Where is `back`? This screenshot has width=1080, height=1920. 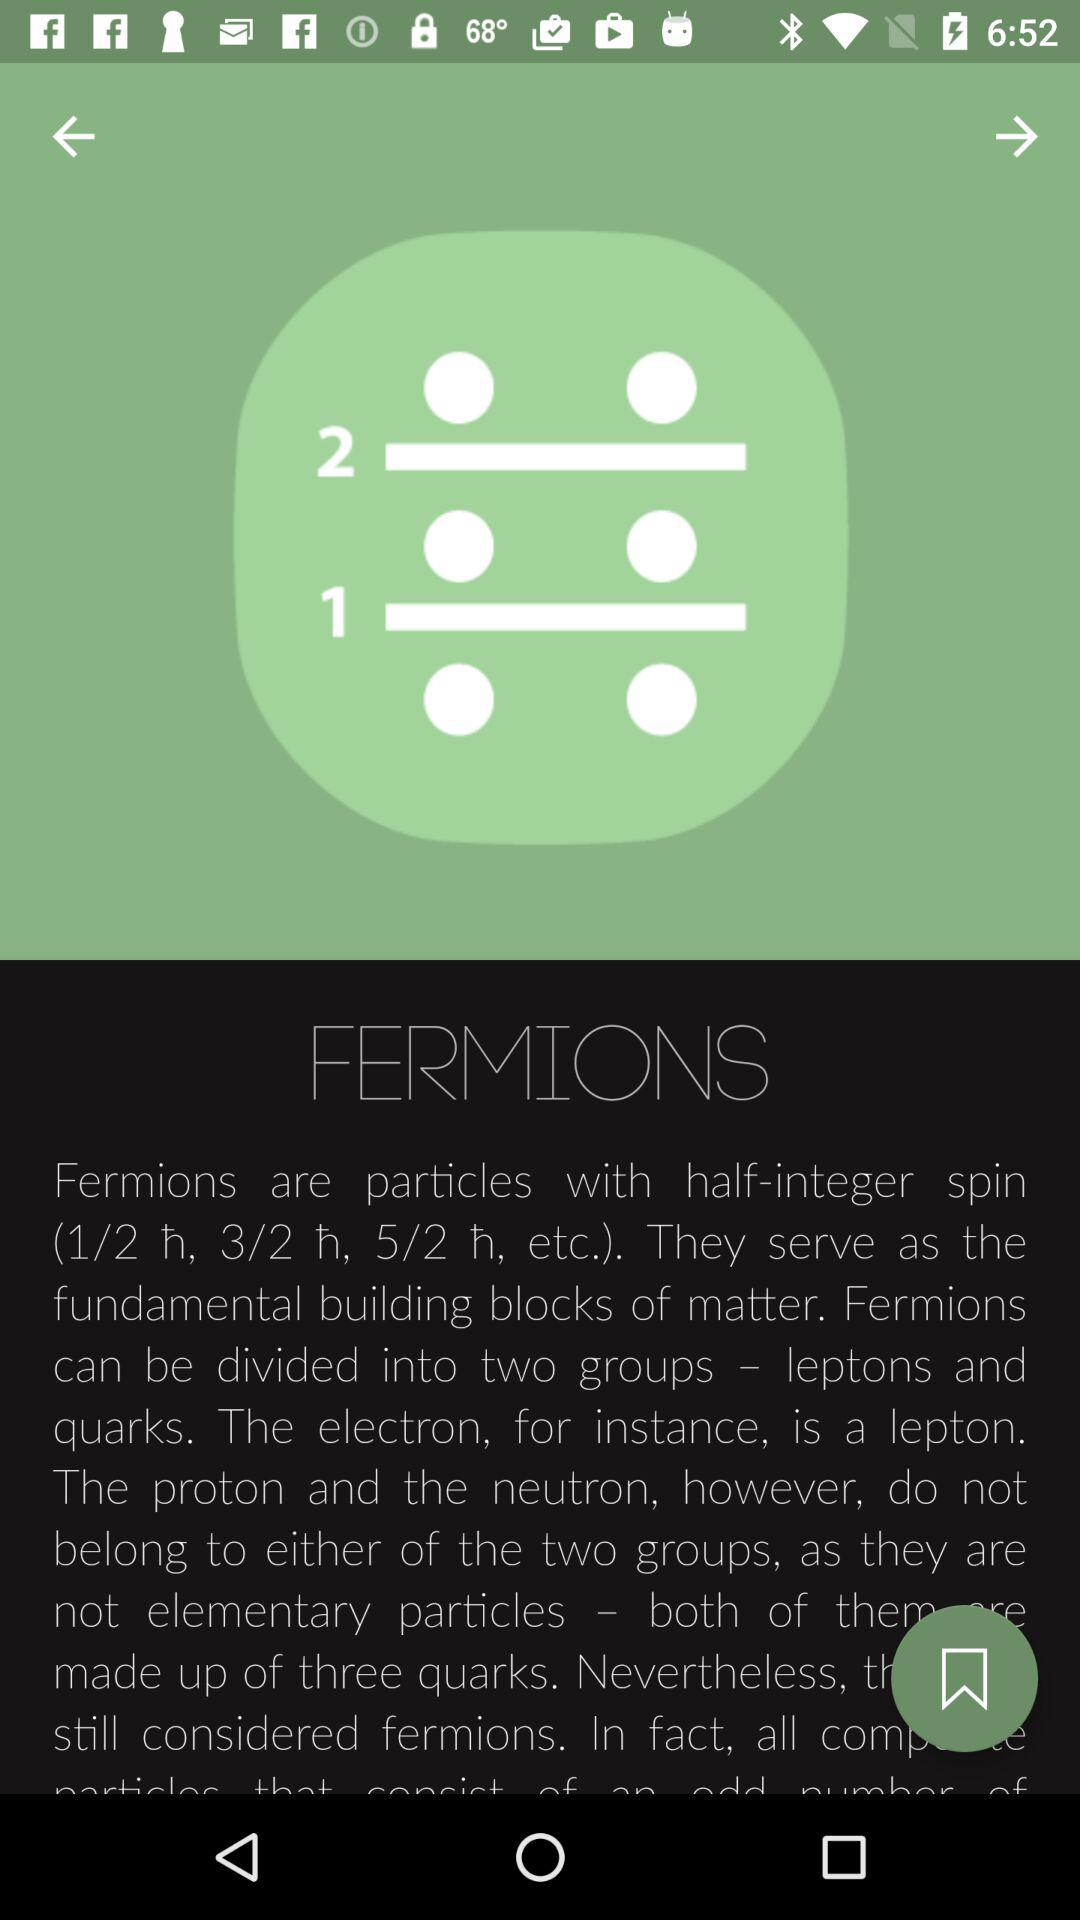
back is located at coordinates (74, 136).